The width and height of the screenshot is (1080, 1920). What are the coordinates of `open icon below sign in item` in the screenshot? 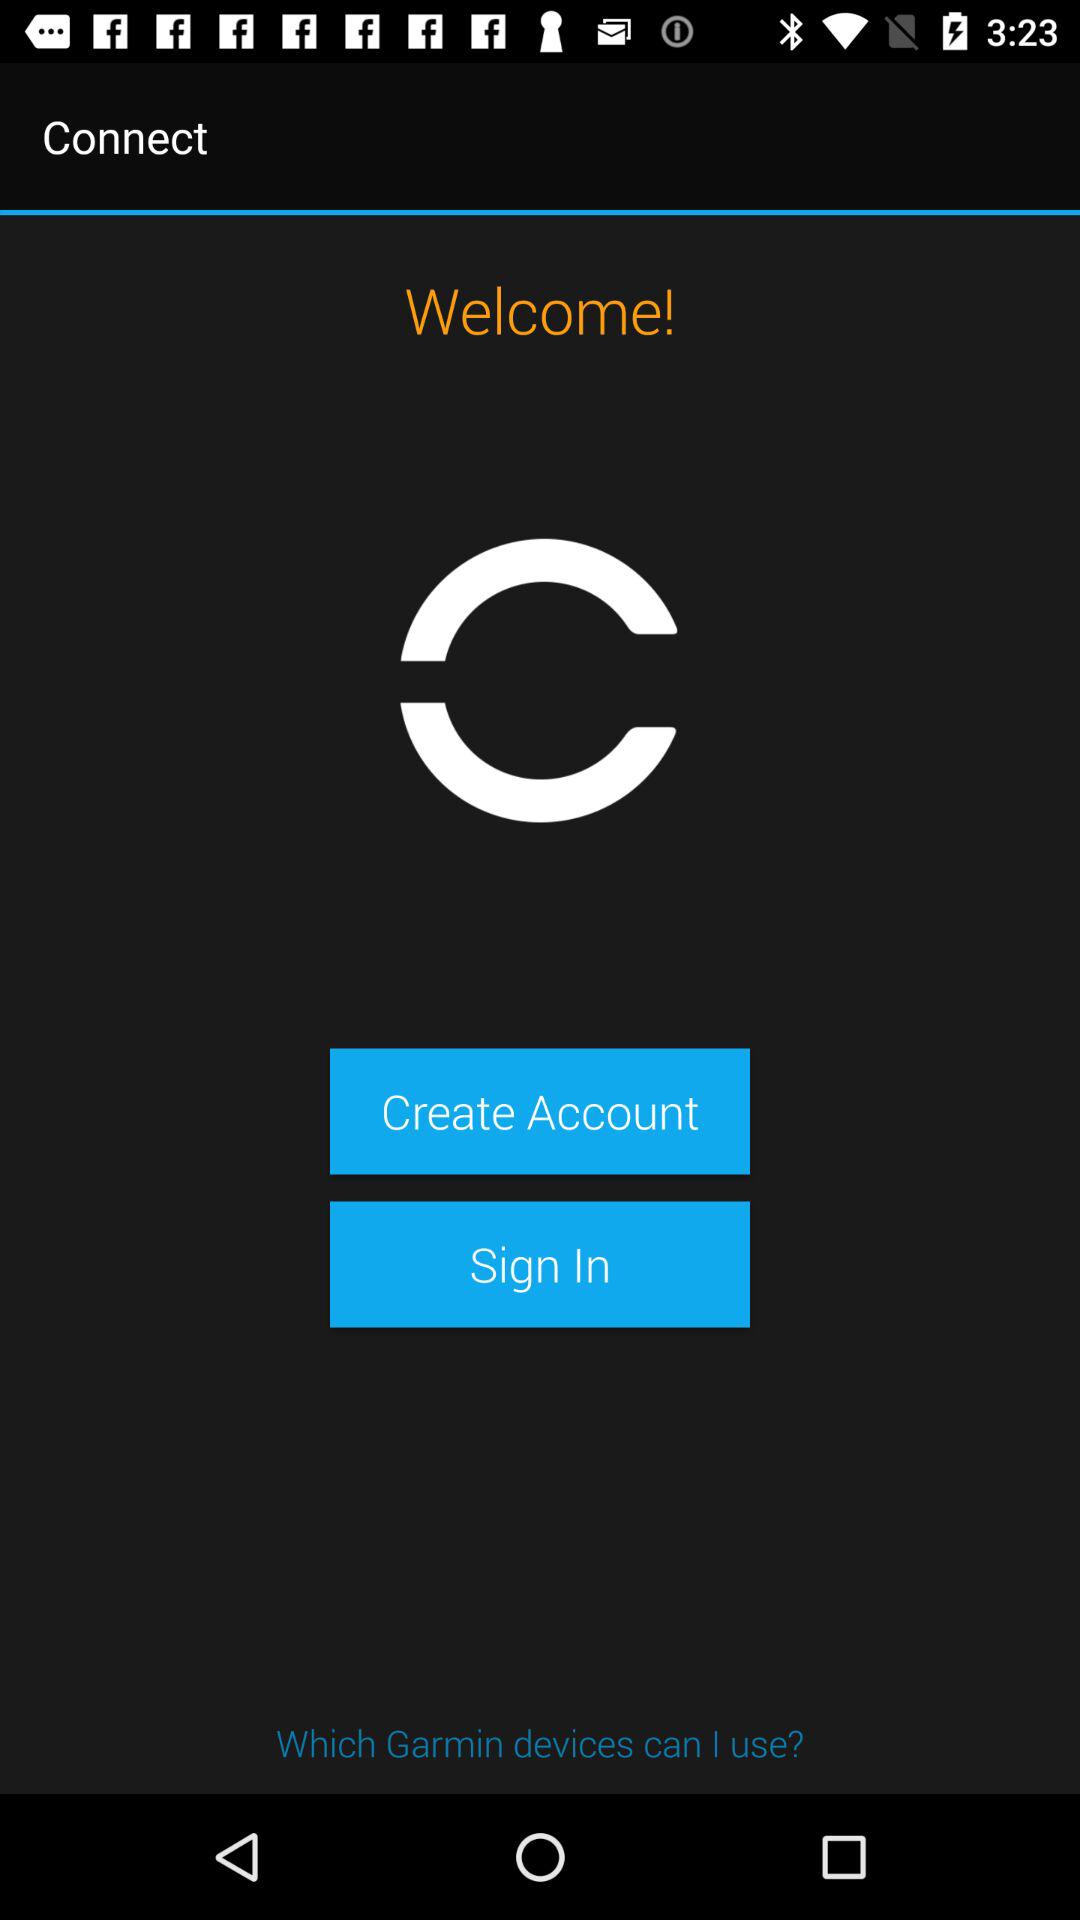 It's located at (540, 1742).